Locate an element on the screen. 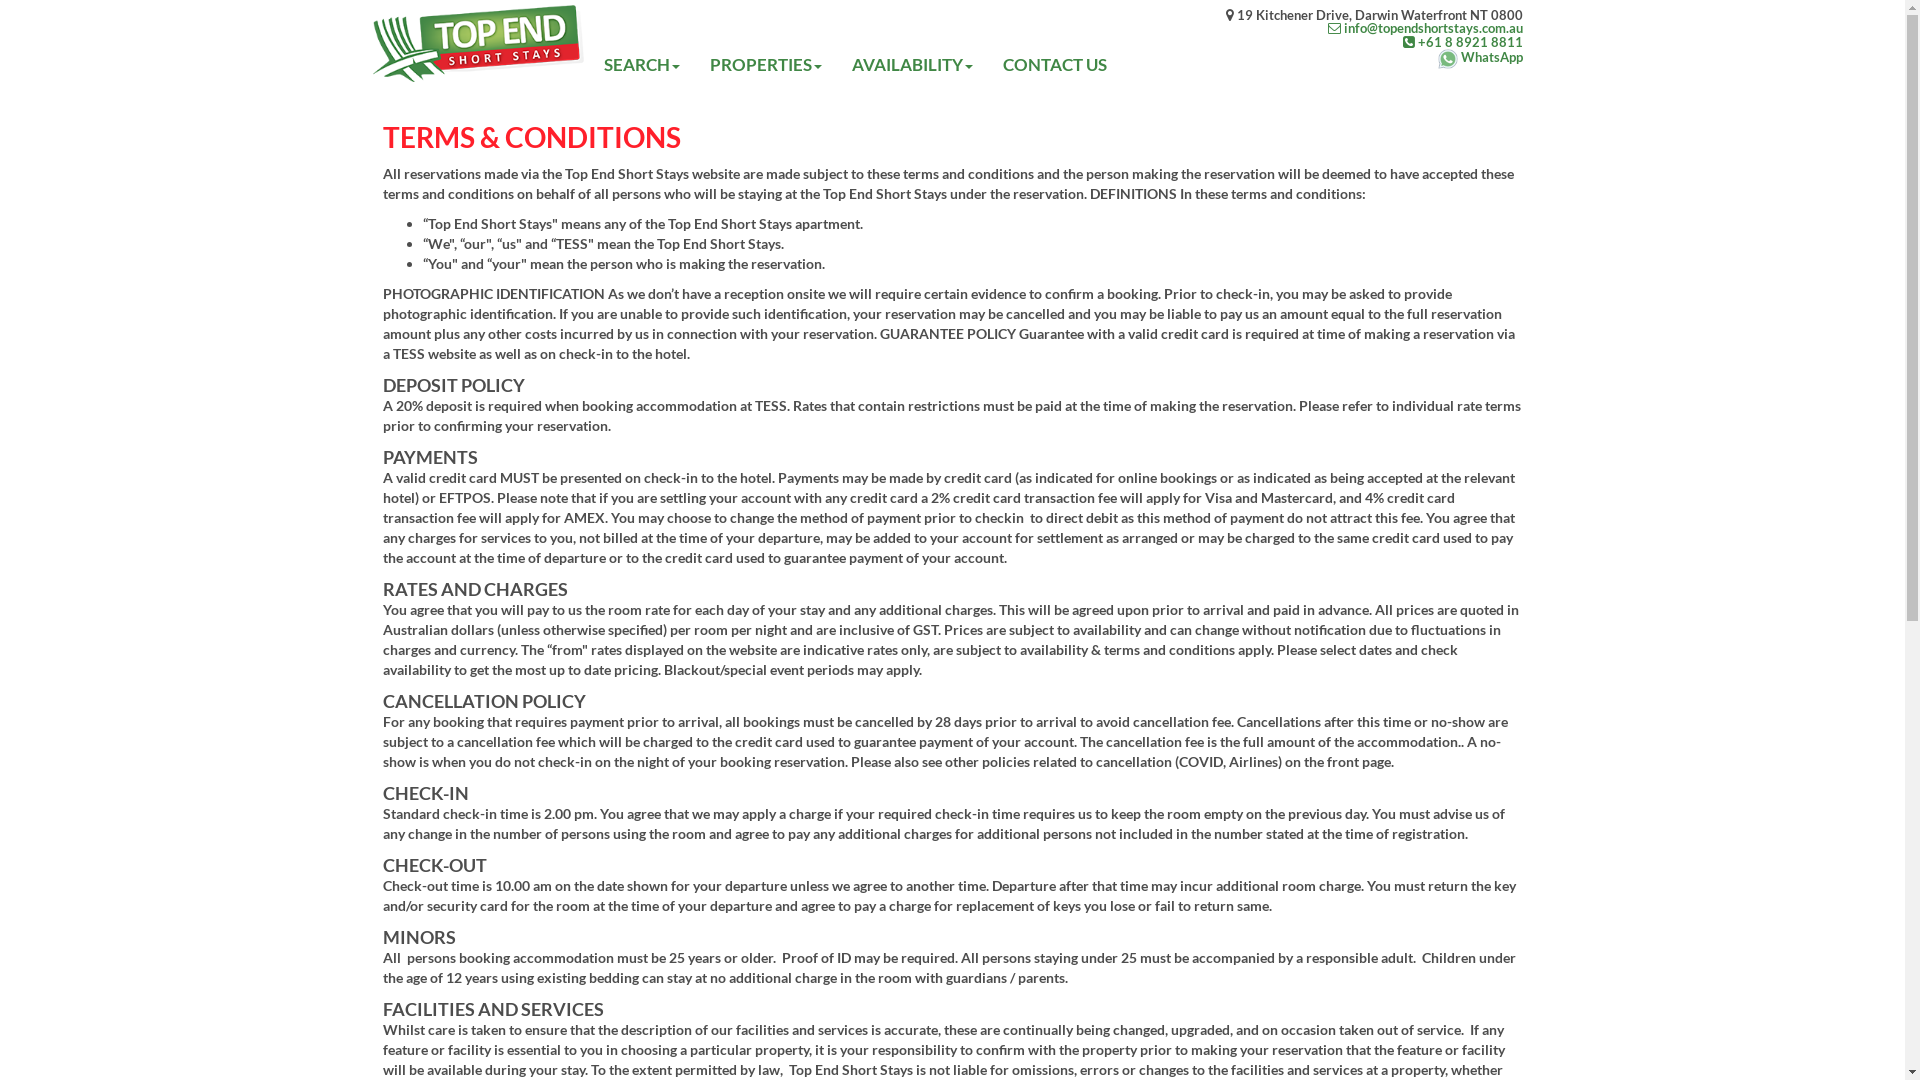 This screenshot has width=1920, height=1080. PROPERTIES is located at coordinates (766, 65).